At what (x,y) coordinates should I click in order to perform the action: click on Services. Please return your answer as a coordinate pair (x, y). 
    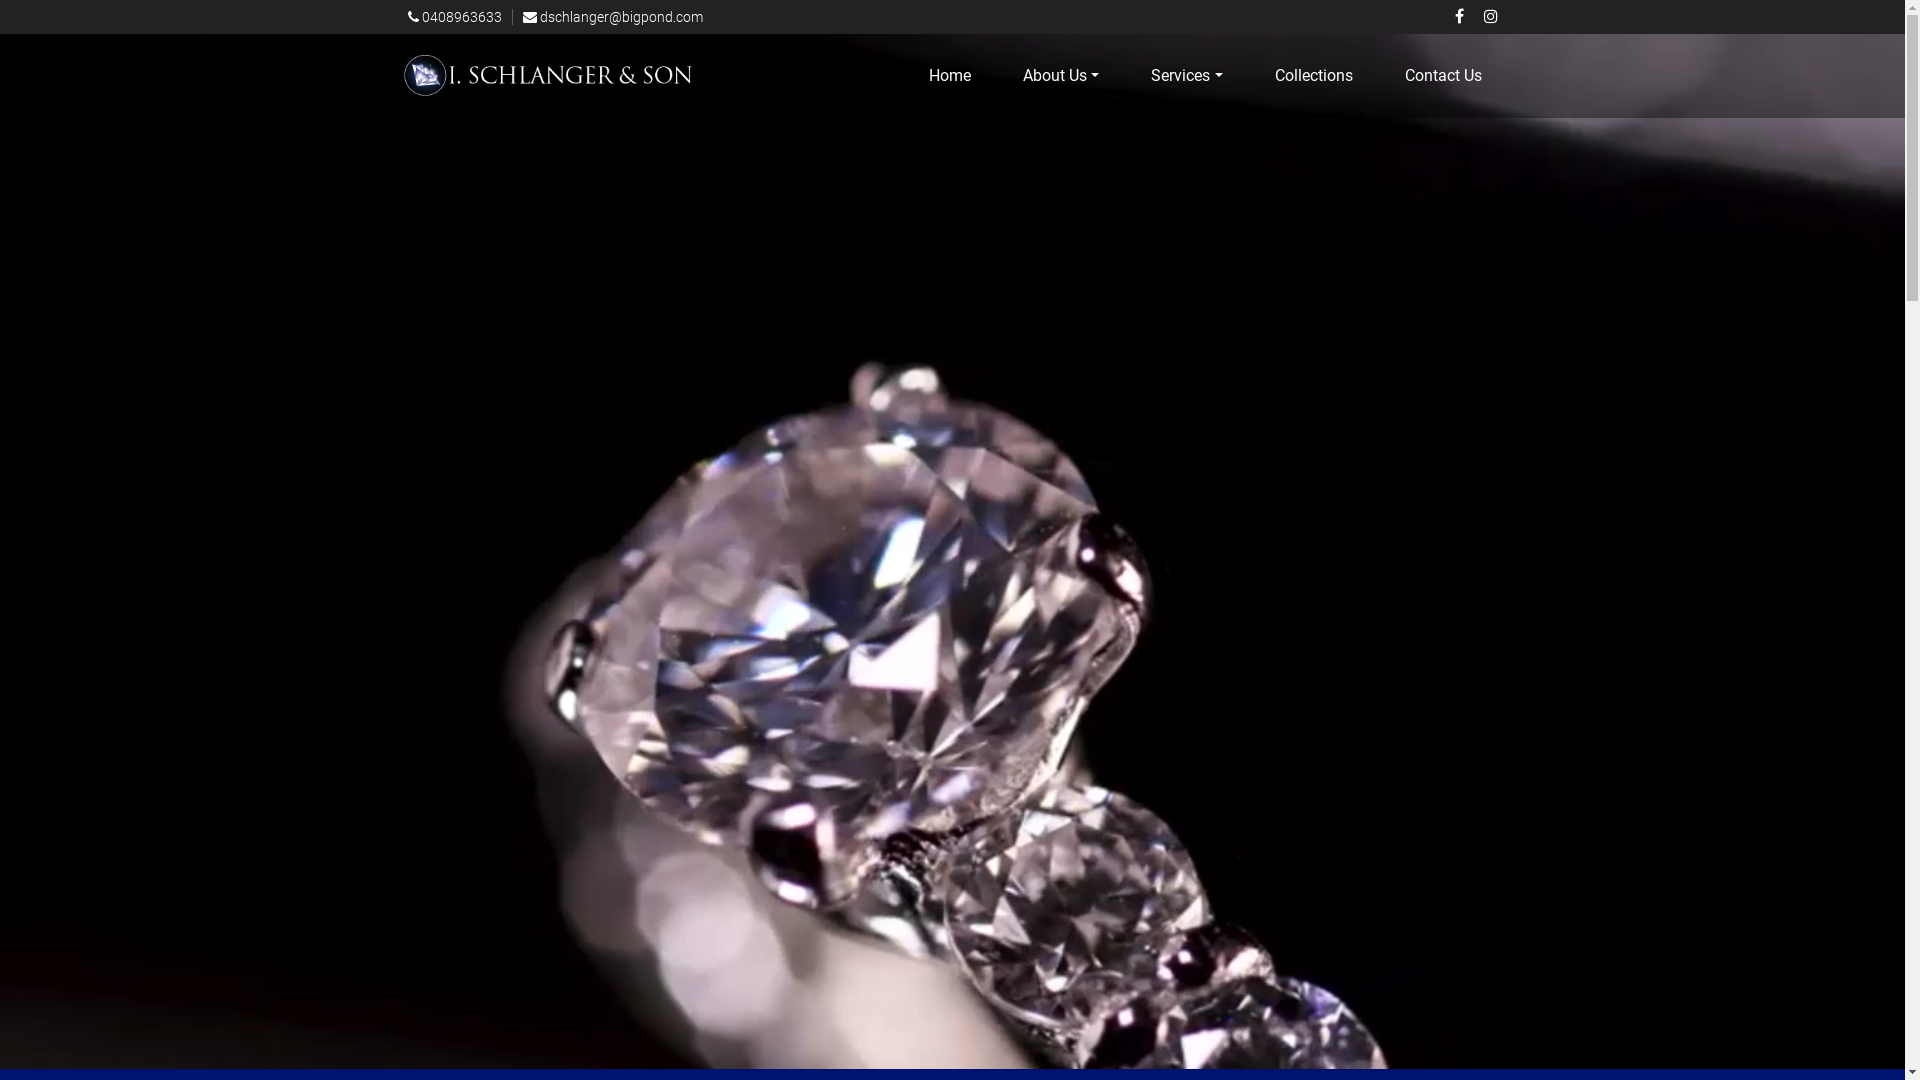
    Looking at the image, I should click on (1186, 76).